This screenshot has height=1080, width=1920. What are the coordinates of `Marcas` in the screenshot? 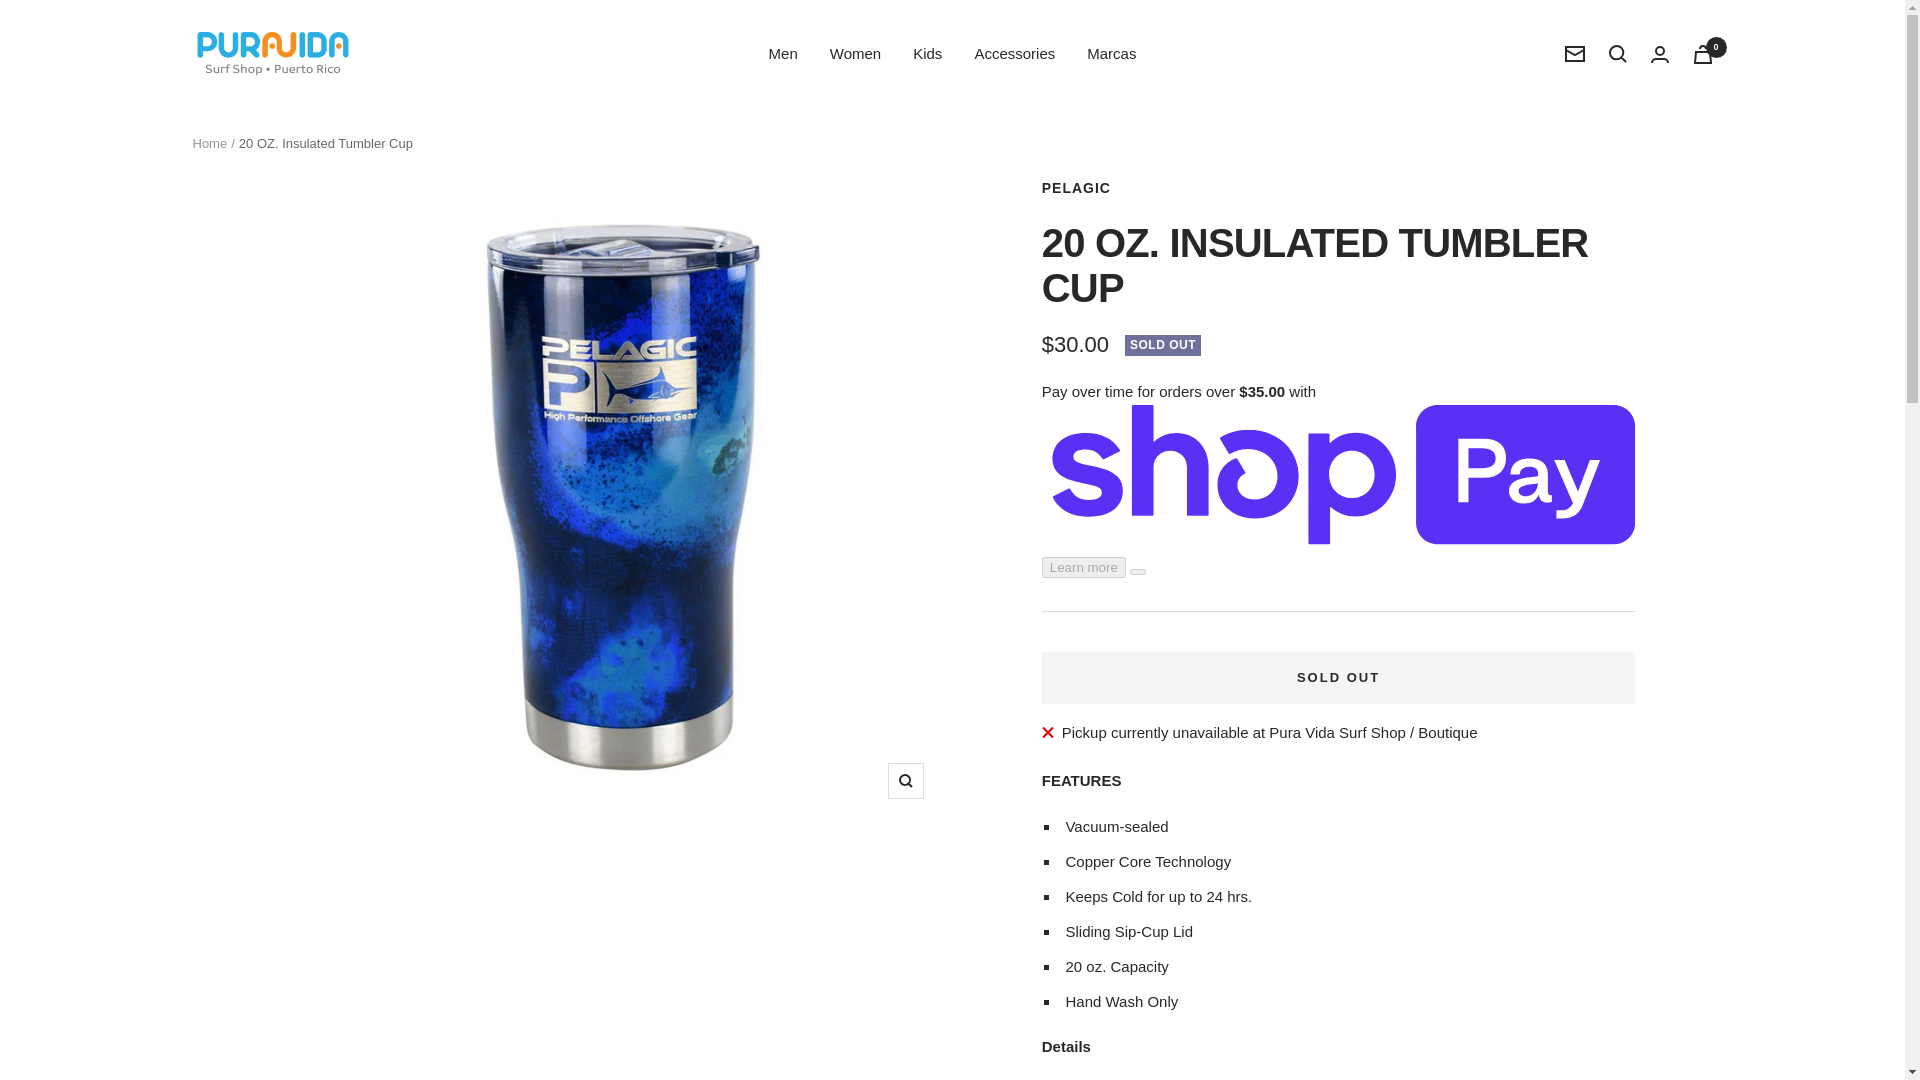 It's located at (1111, 54).